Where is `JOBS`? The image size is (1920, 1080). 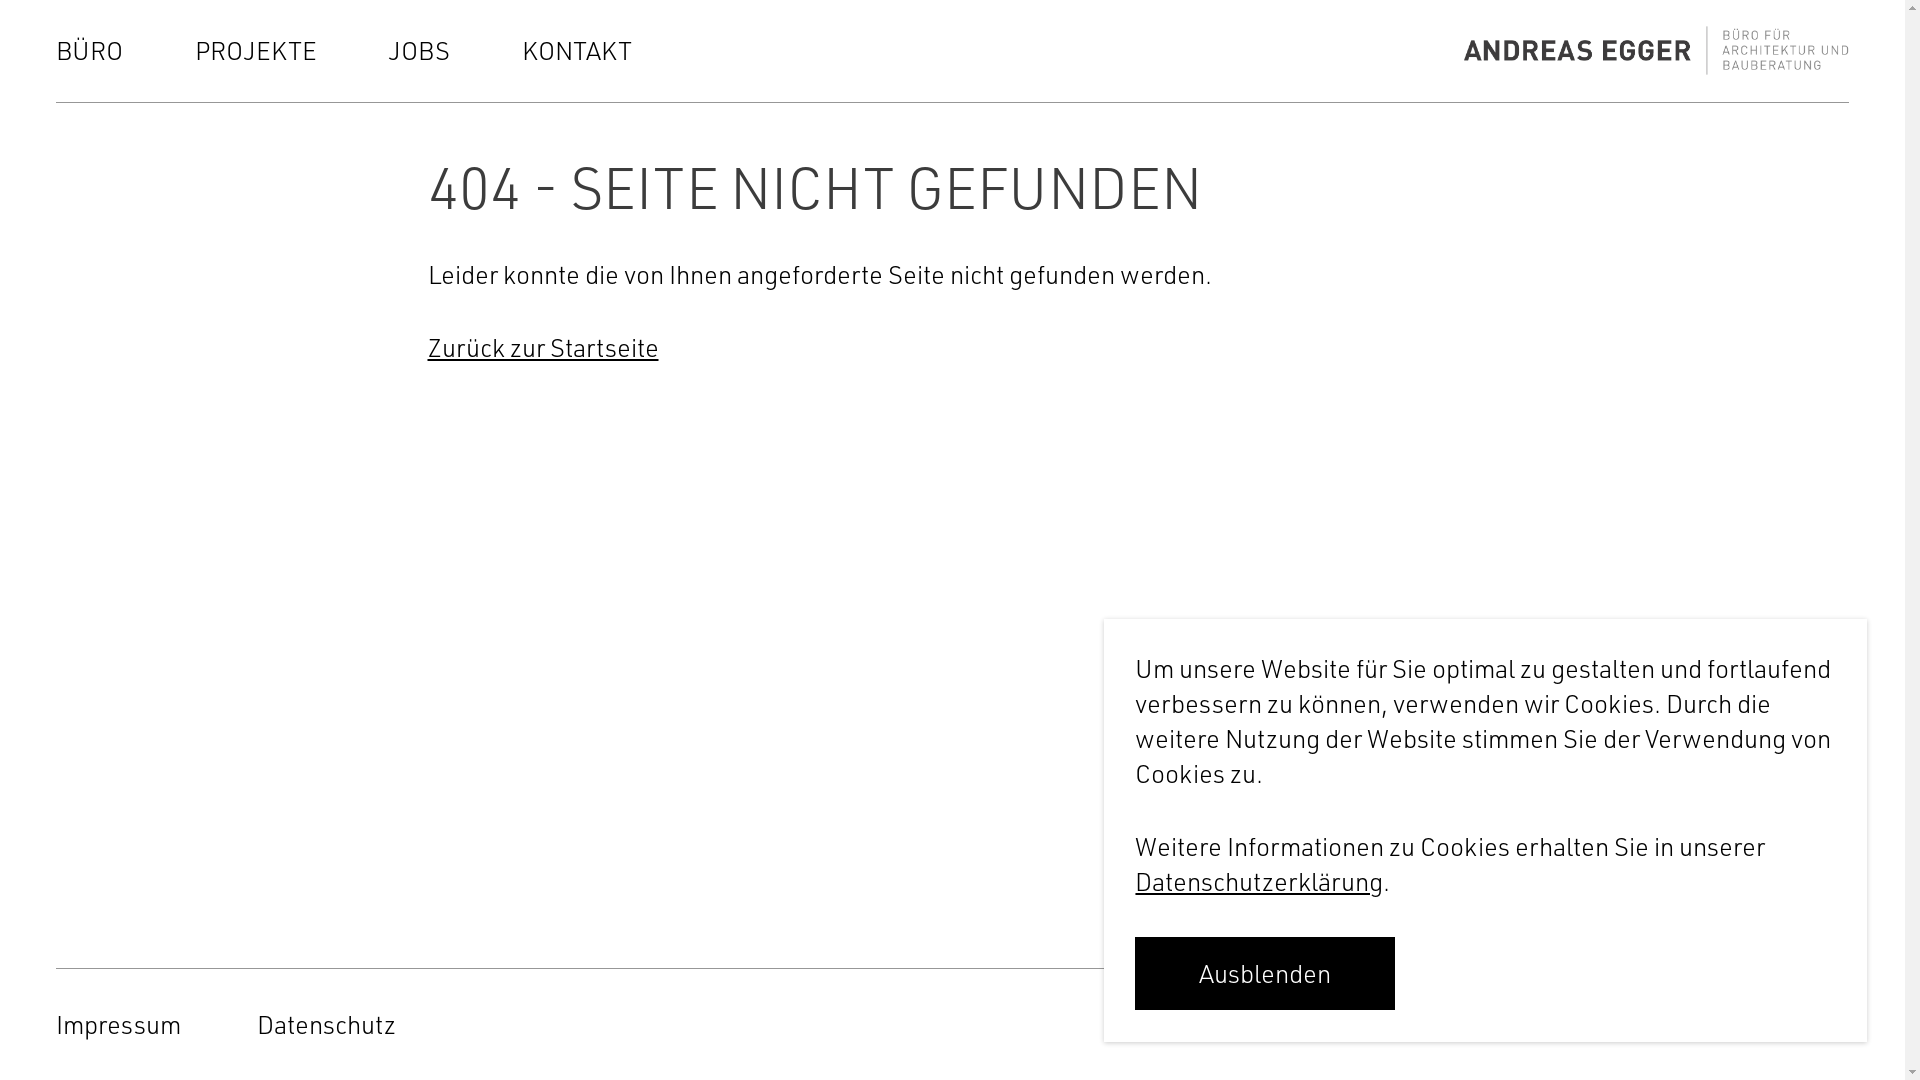 JOBS is located at coordinates (420, 50).